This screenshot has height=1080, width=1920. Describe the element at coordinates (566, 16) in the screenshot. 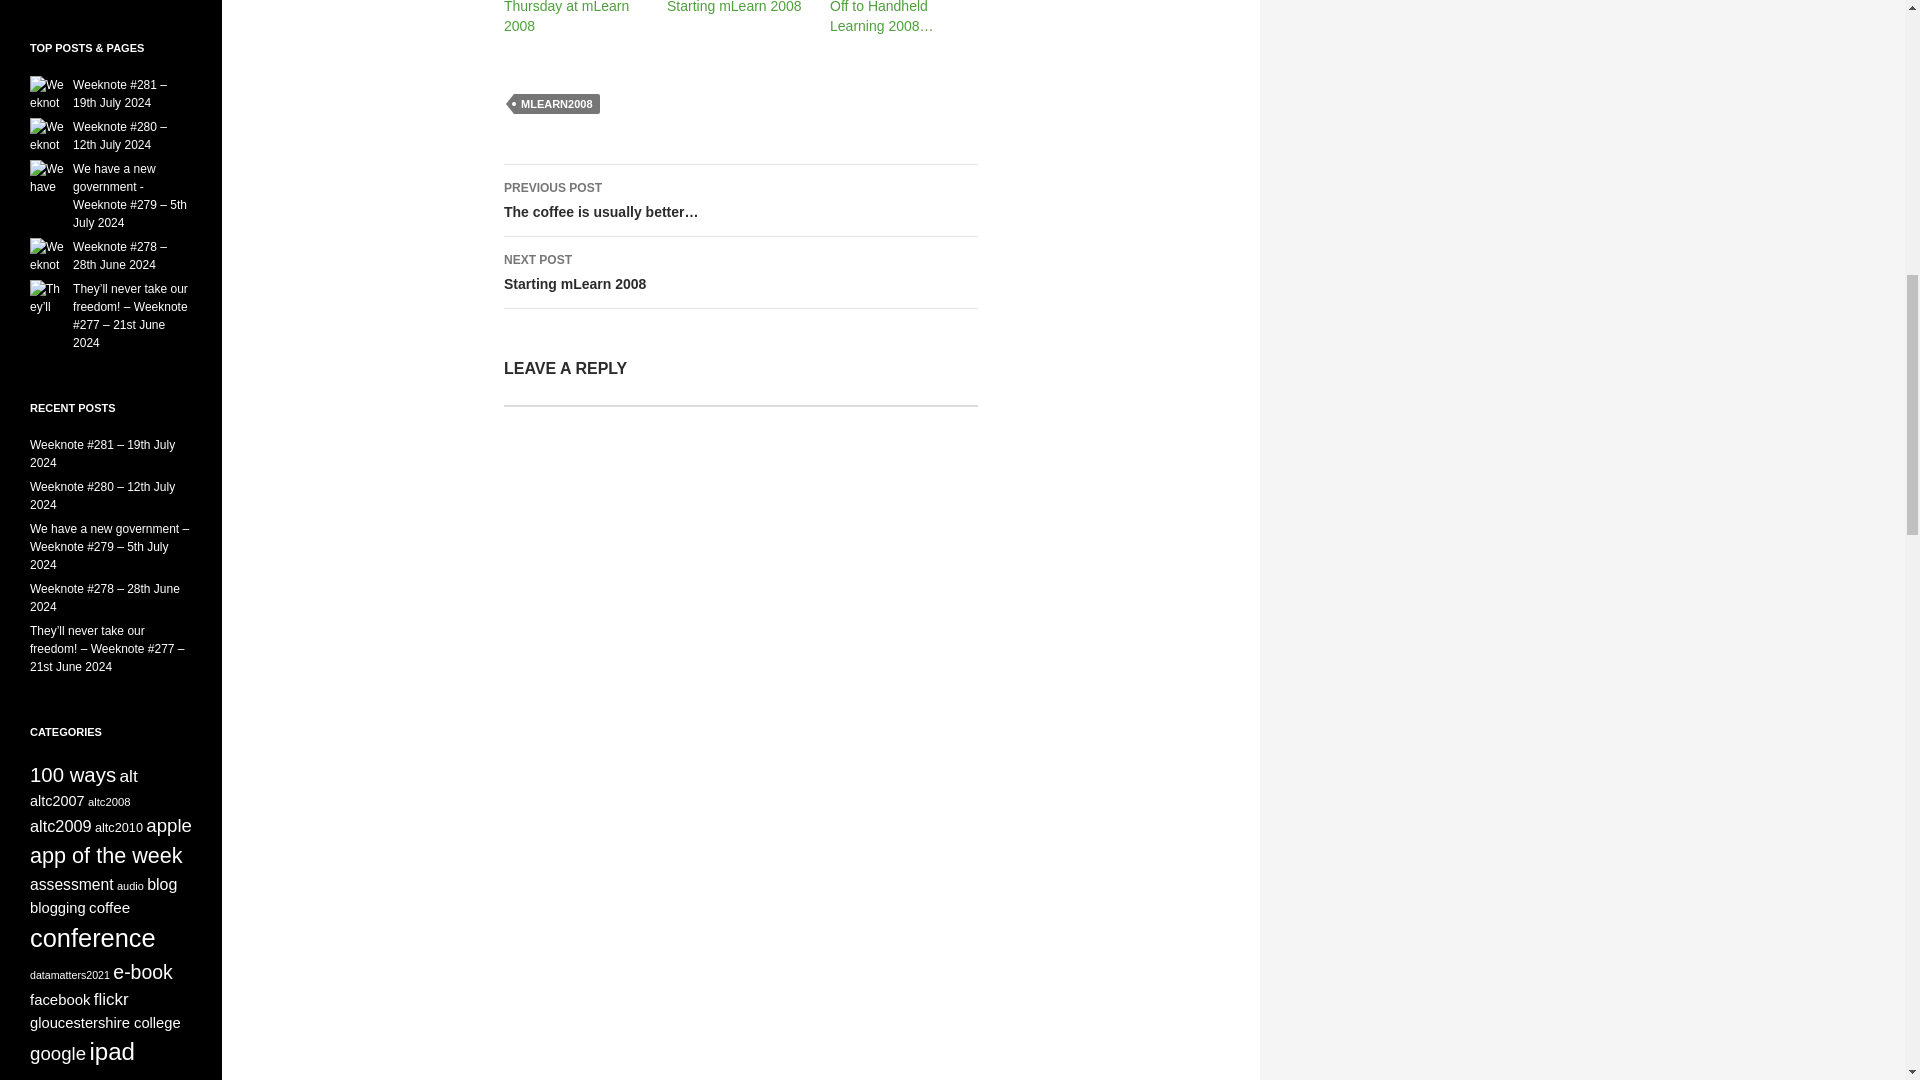

I see `Thursday at mLearn 2008` at that location.